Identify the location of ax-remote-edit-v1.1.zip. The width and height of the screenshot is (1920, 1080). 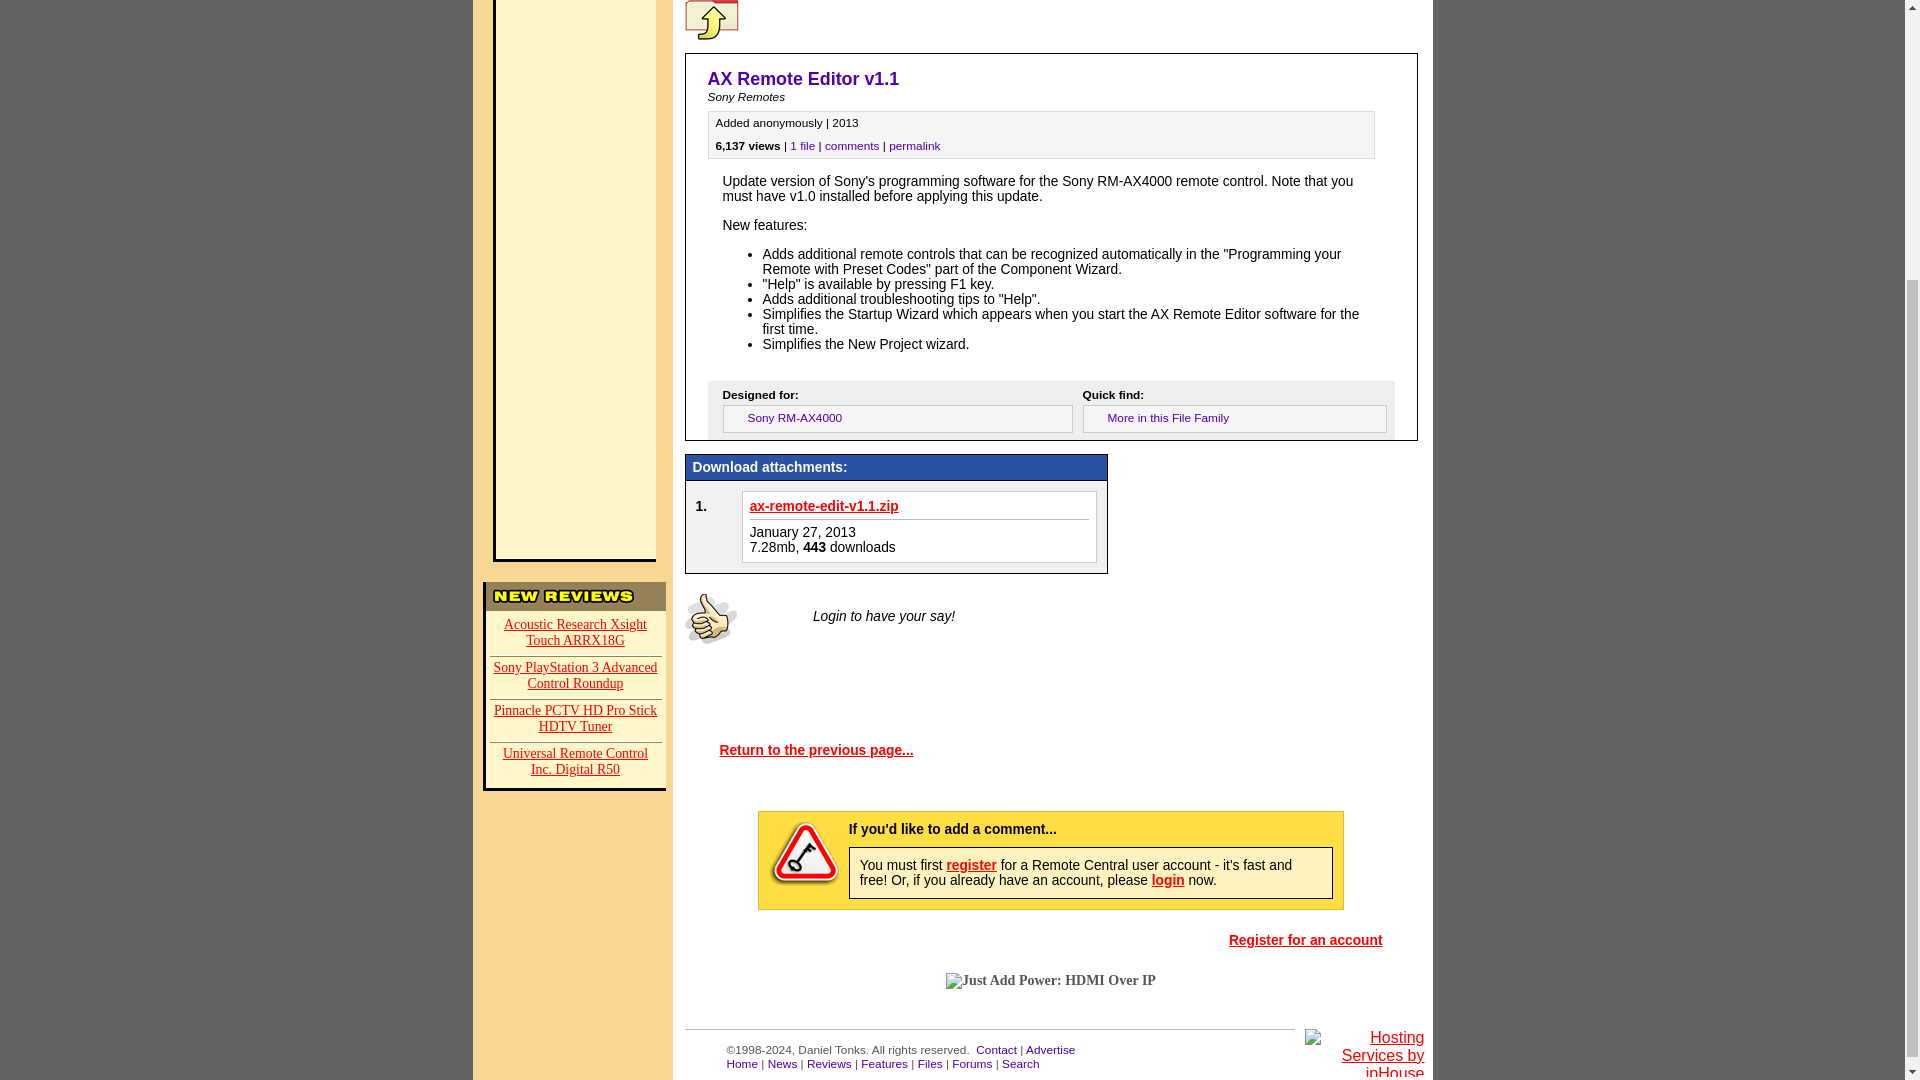
(824, 506).